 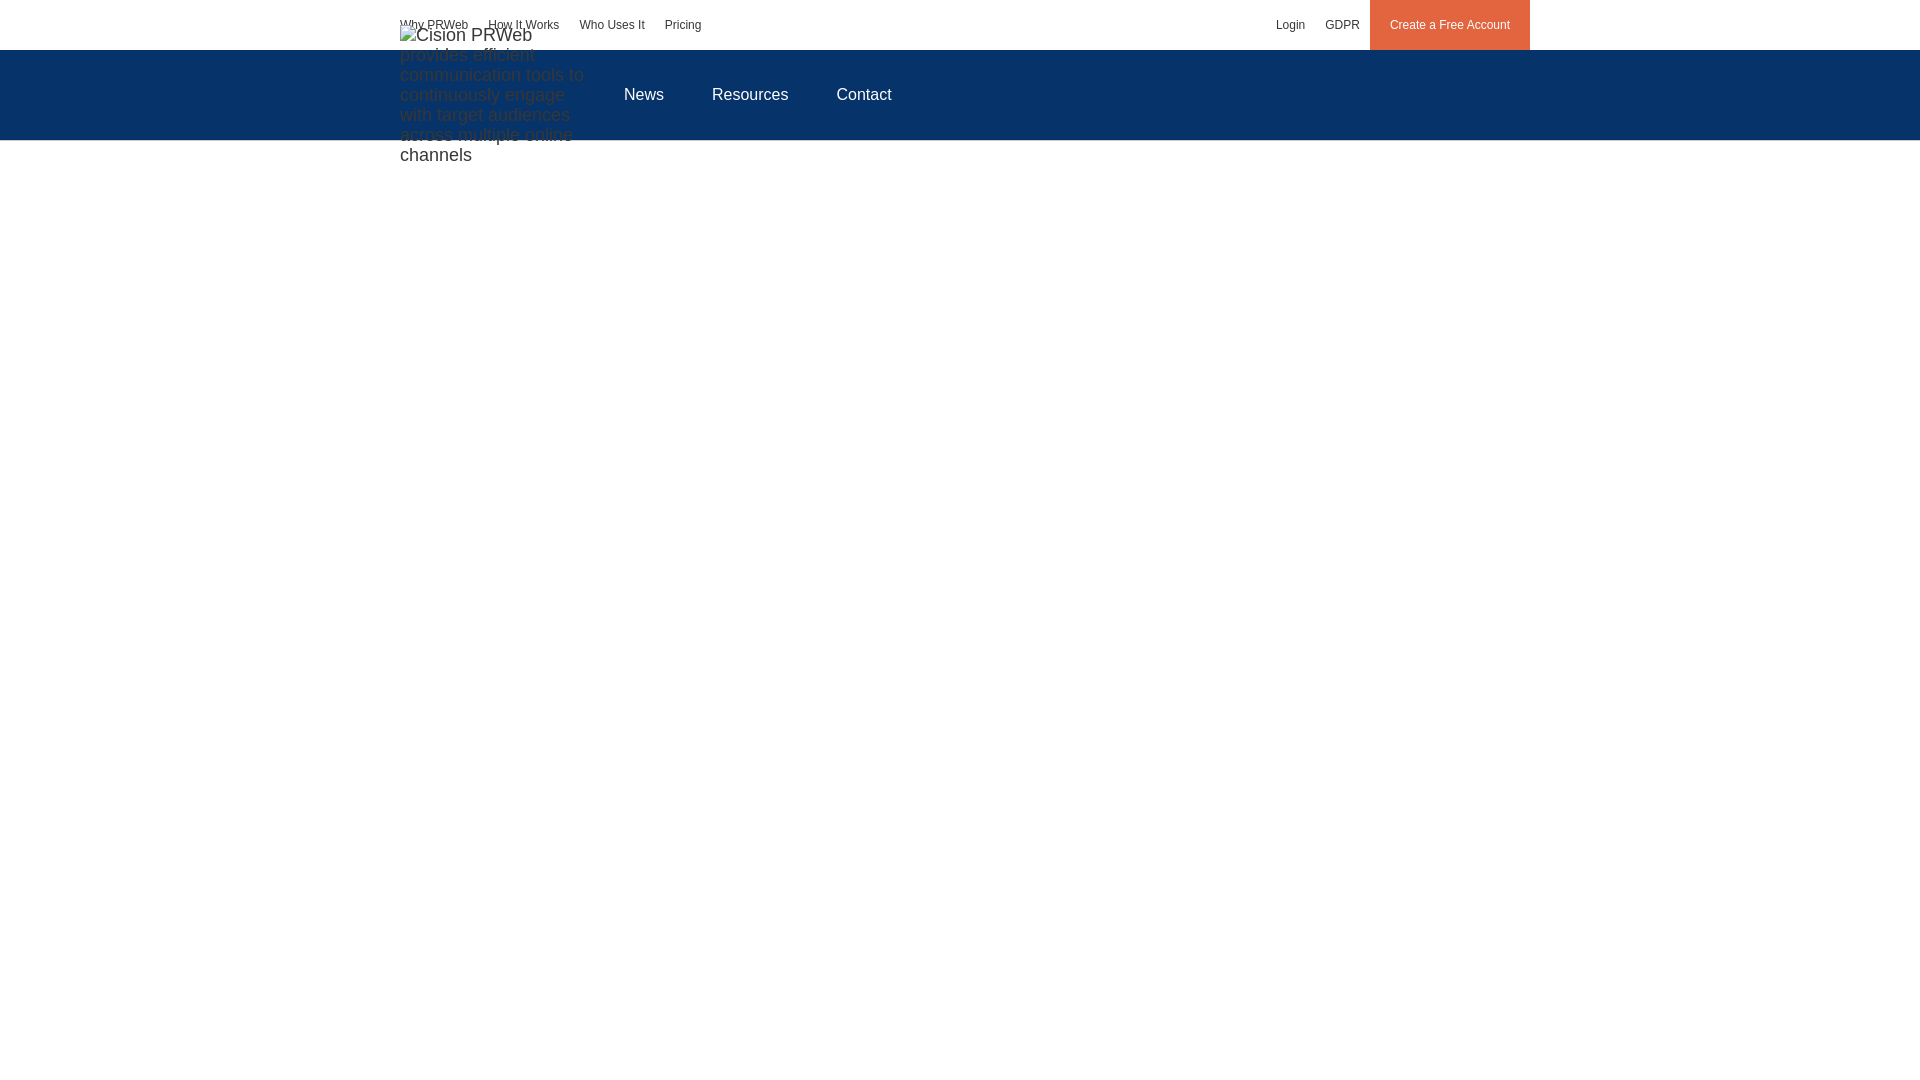 What do you see at coordinates (611, 24) in the screenshot?
I see `Who Uses It` at bounding box center [611, 24].